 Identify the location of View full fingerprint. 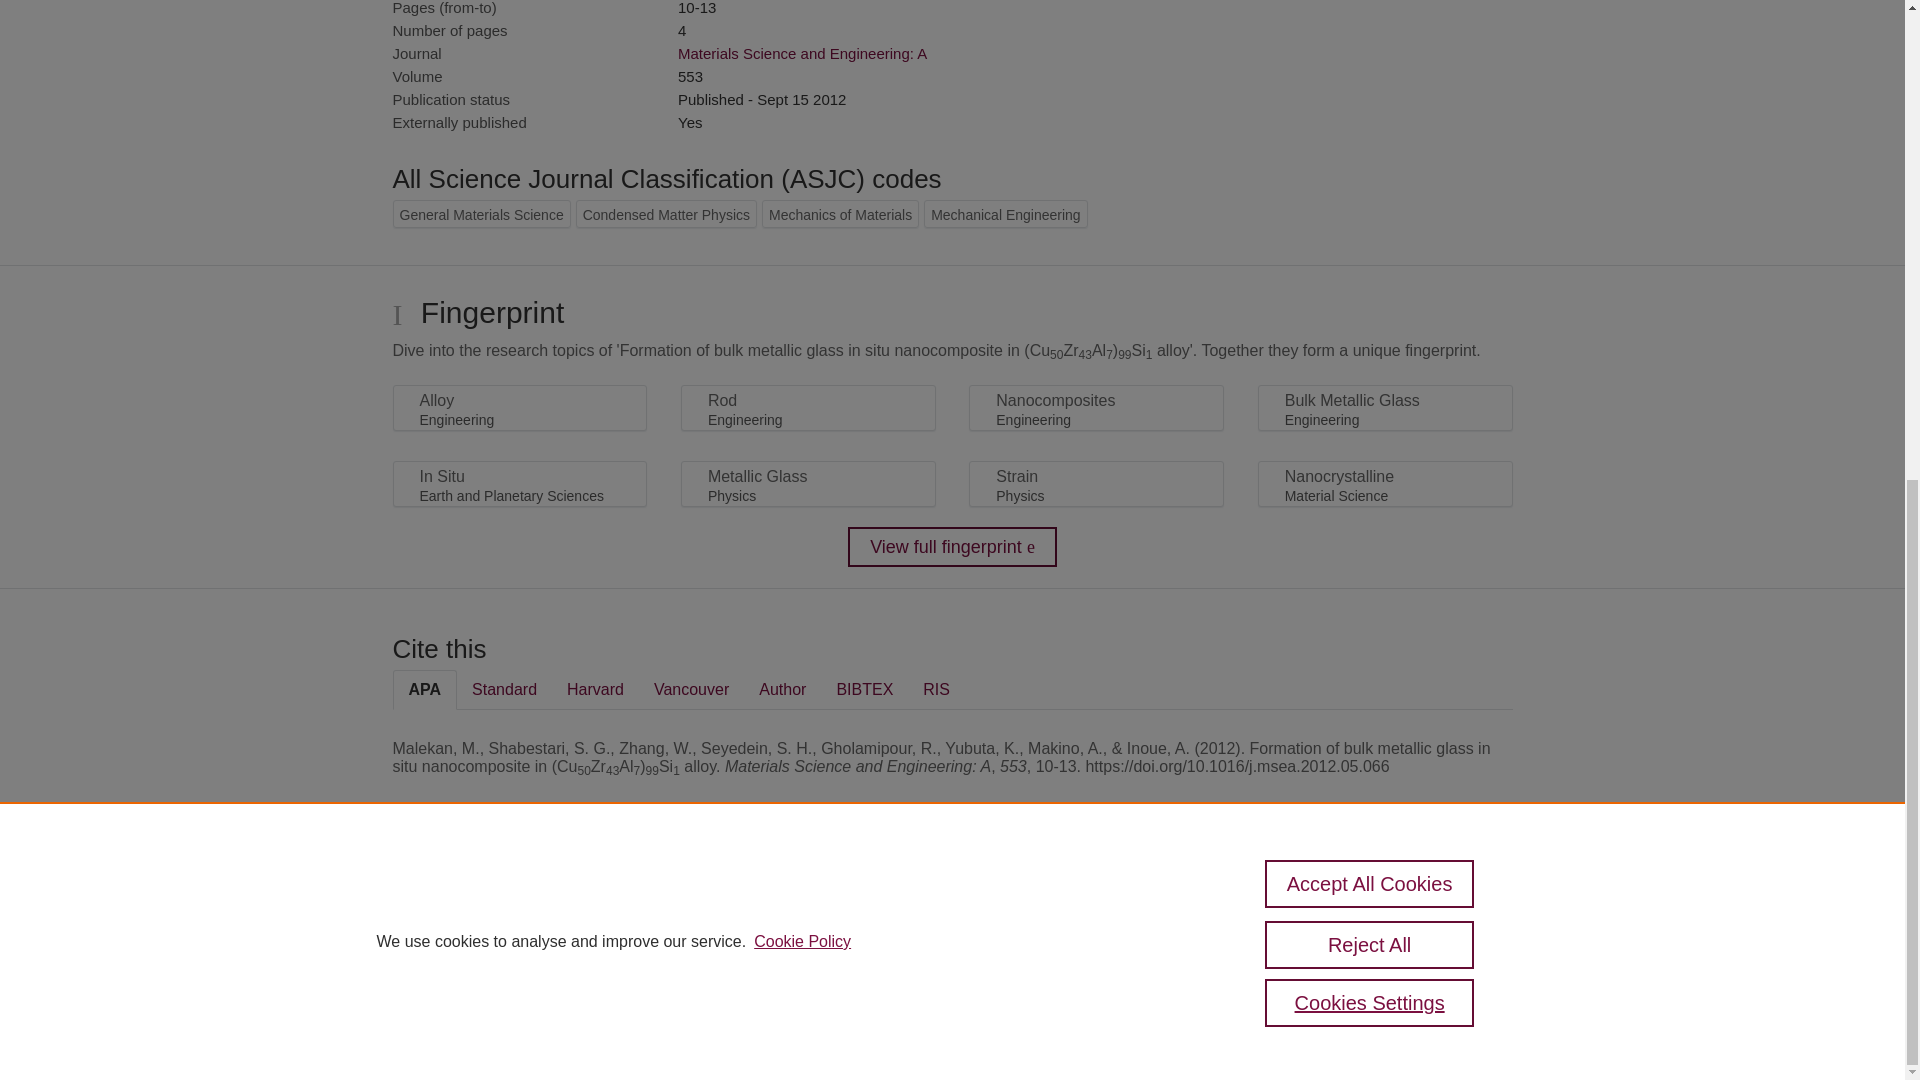
(952, 547).